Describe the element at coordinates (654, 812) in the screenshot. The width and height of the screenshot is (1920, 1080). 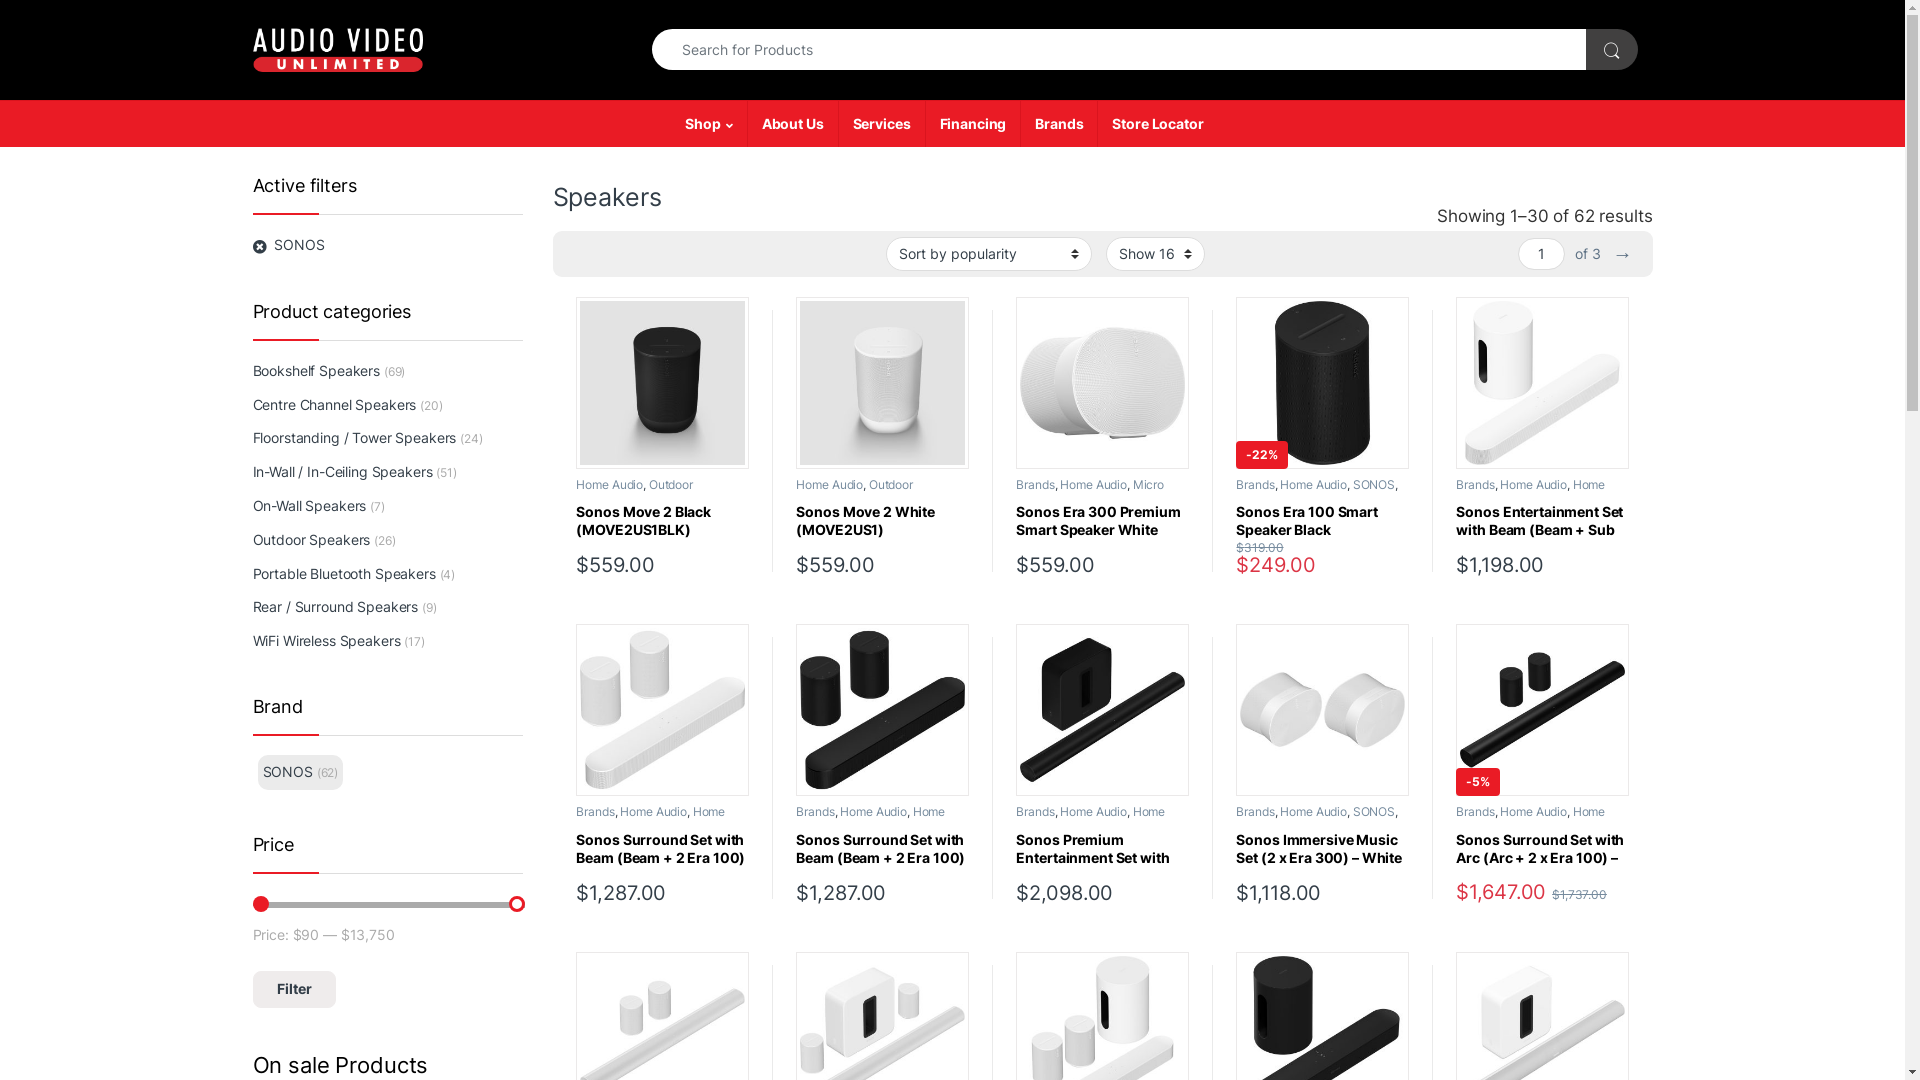
I see `Home Audio` at that location.